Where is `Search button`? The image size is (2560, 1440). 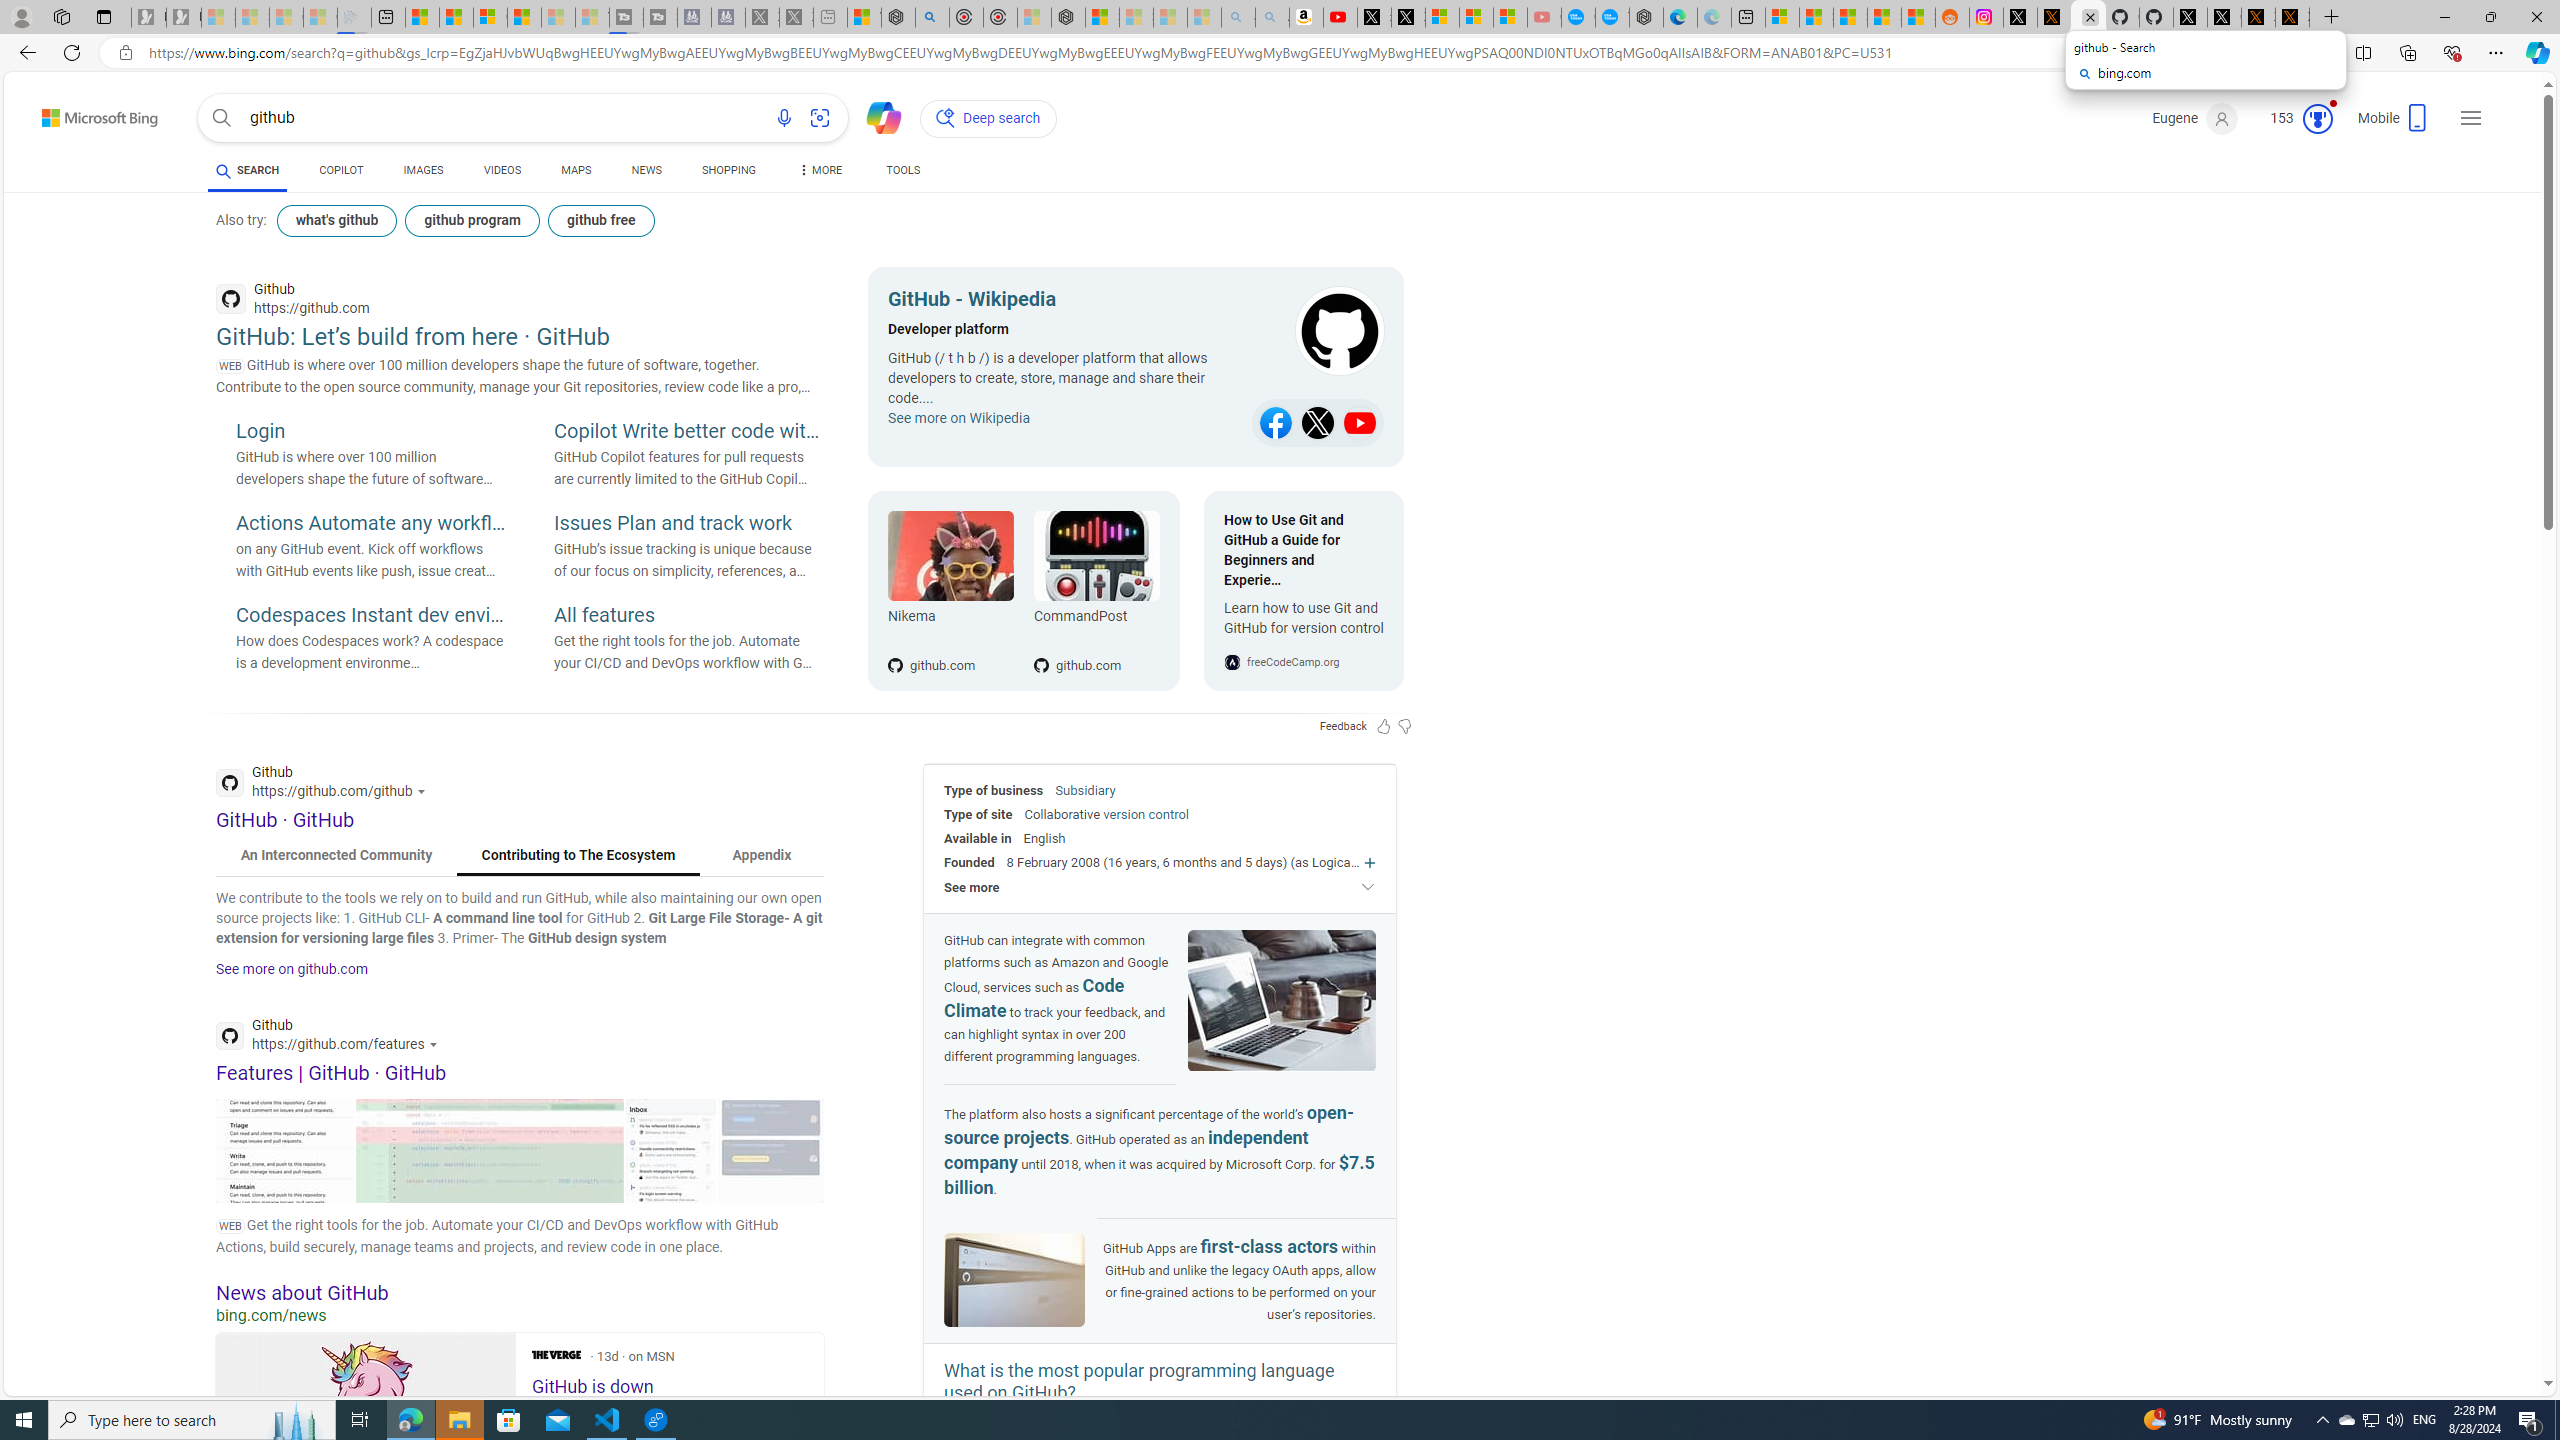 Search button is located at coordinates (222, 118).